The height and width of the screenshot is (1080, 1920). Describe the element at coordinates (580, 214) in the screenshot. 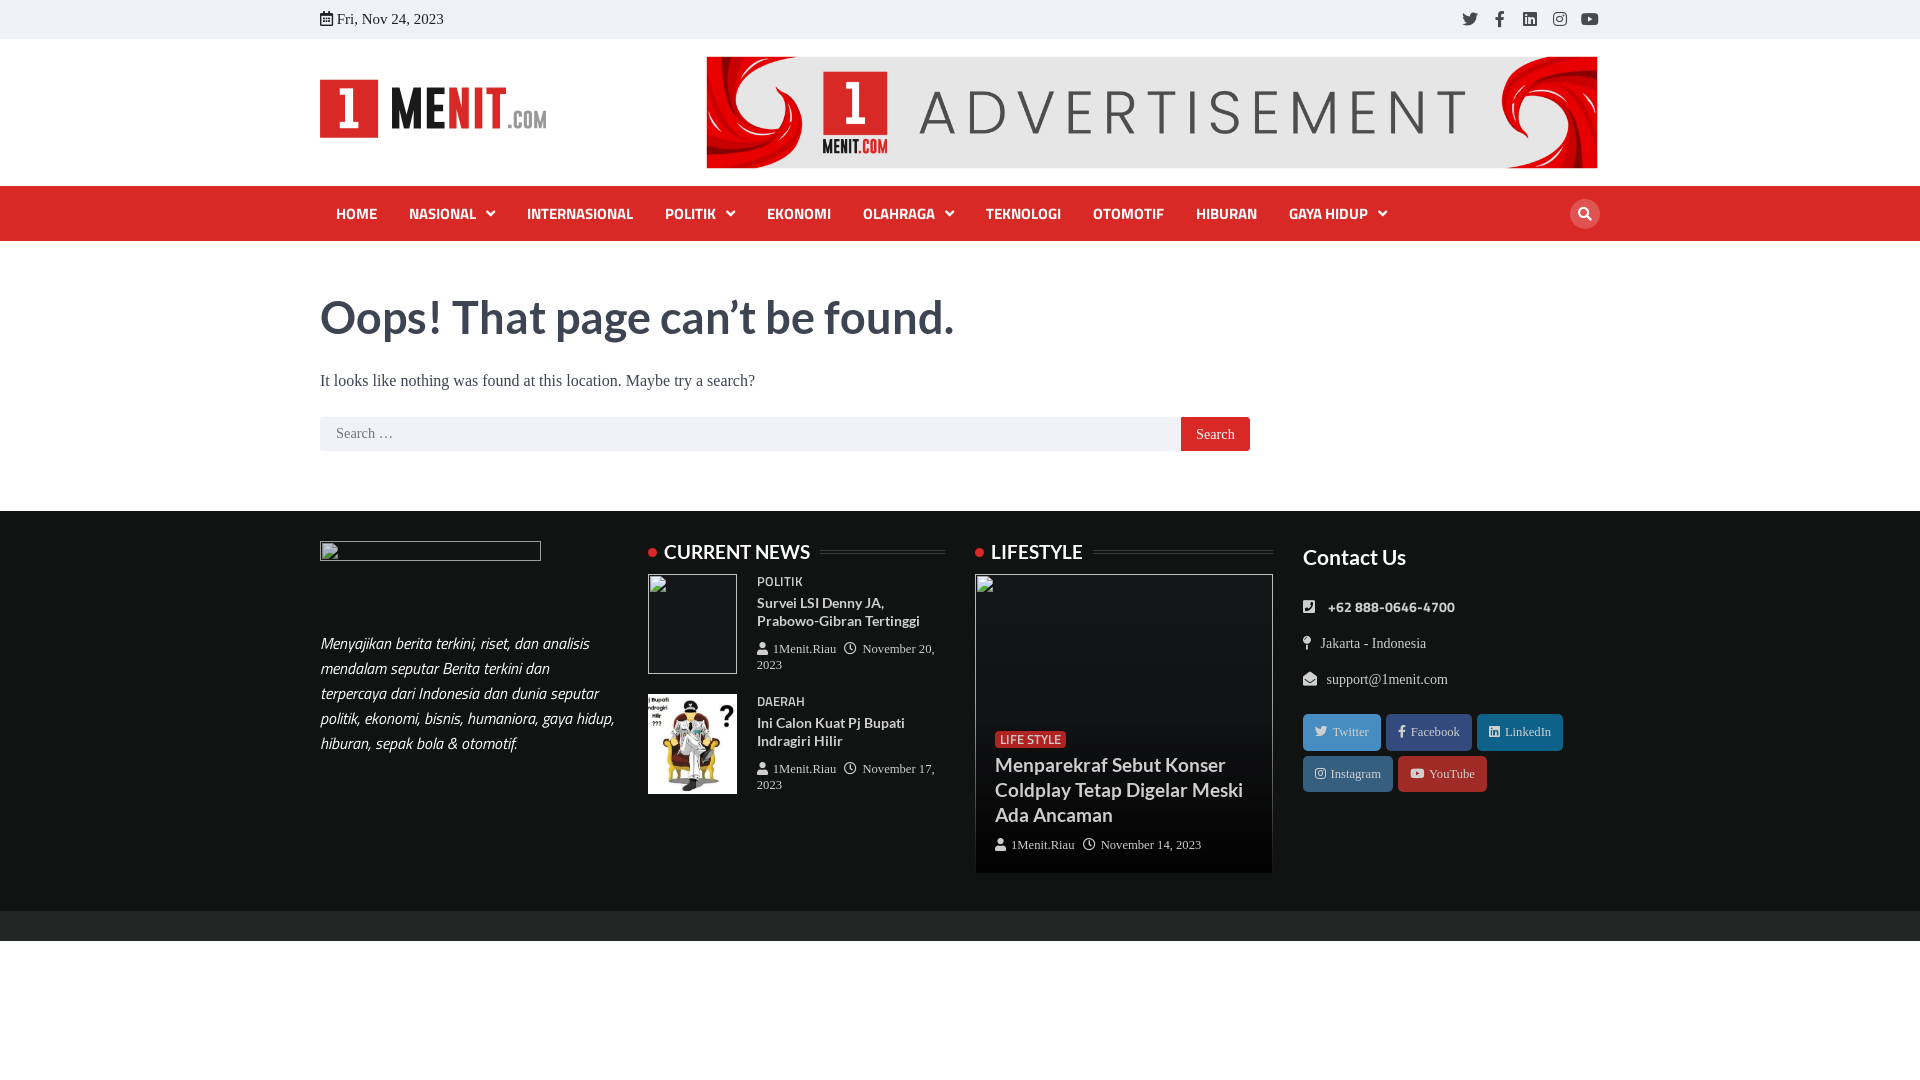

I see `INTERNASIONAL` at that location.